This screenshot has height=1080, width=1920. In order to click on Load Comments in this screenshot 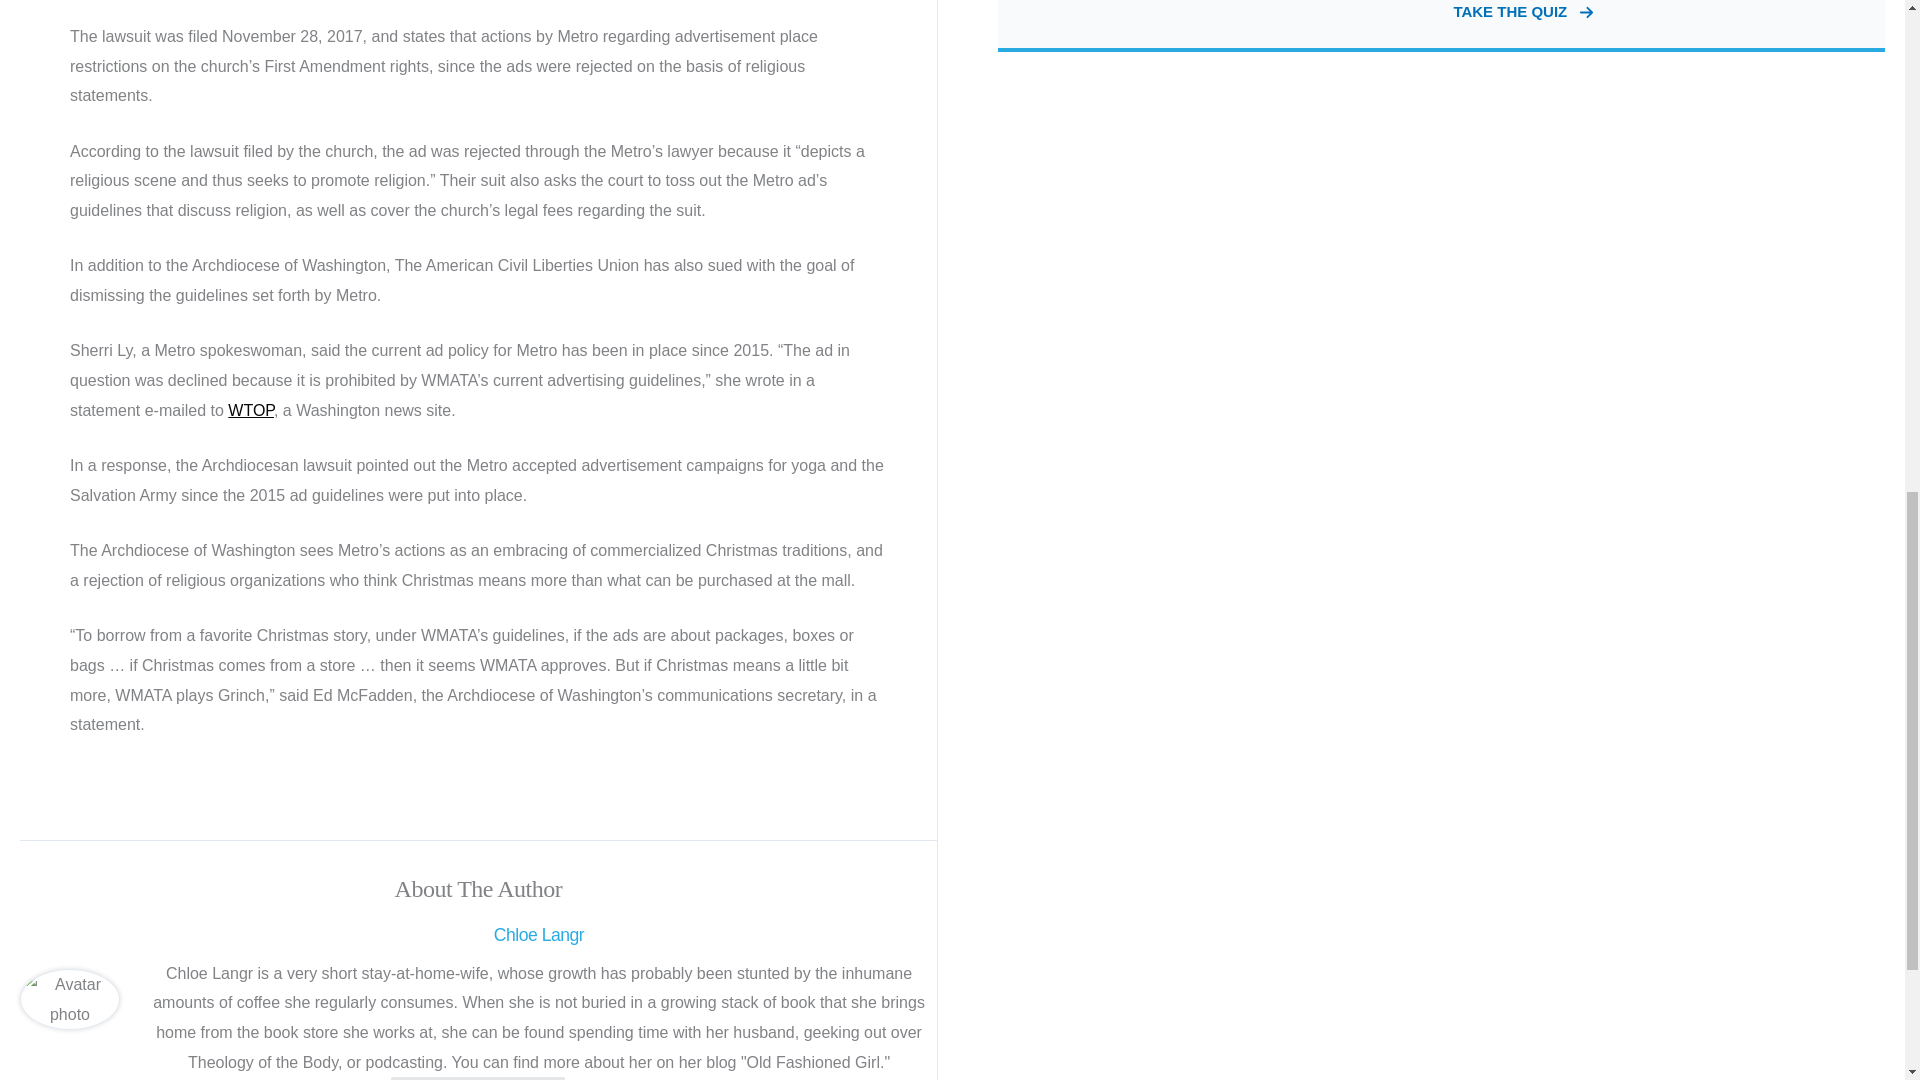, I will do `click(478, 1078)`.